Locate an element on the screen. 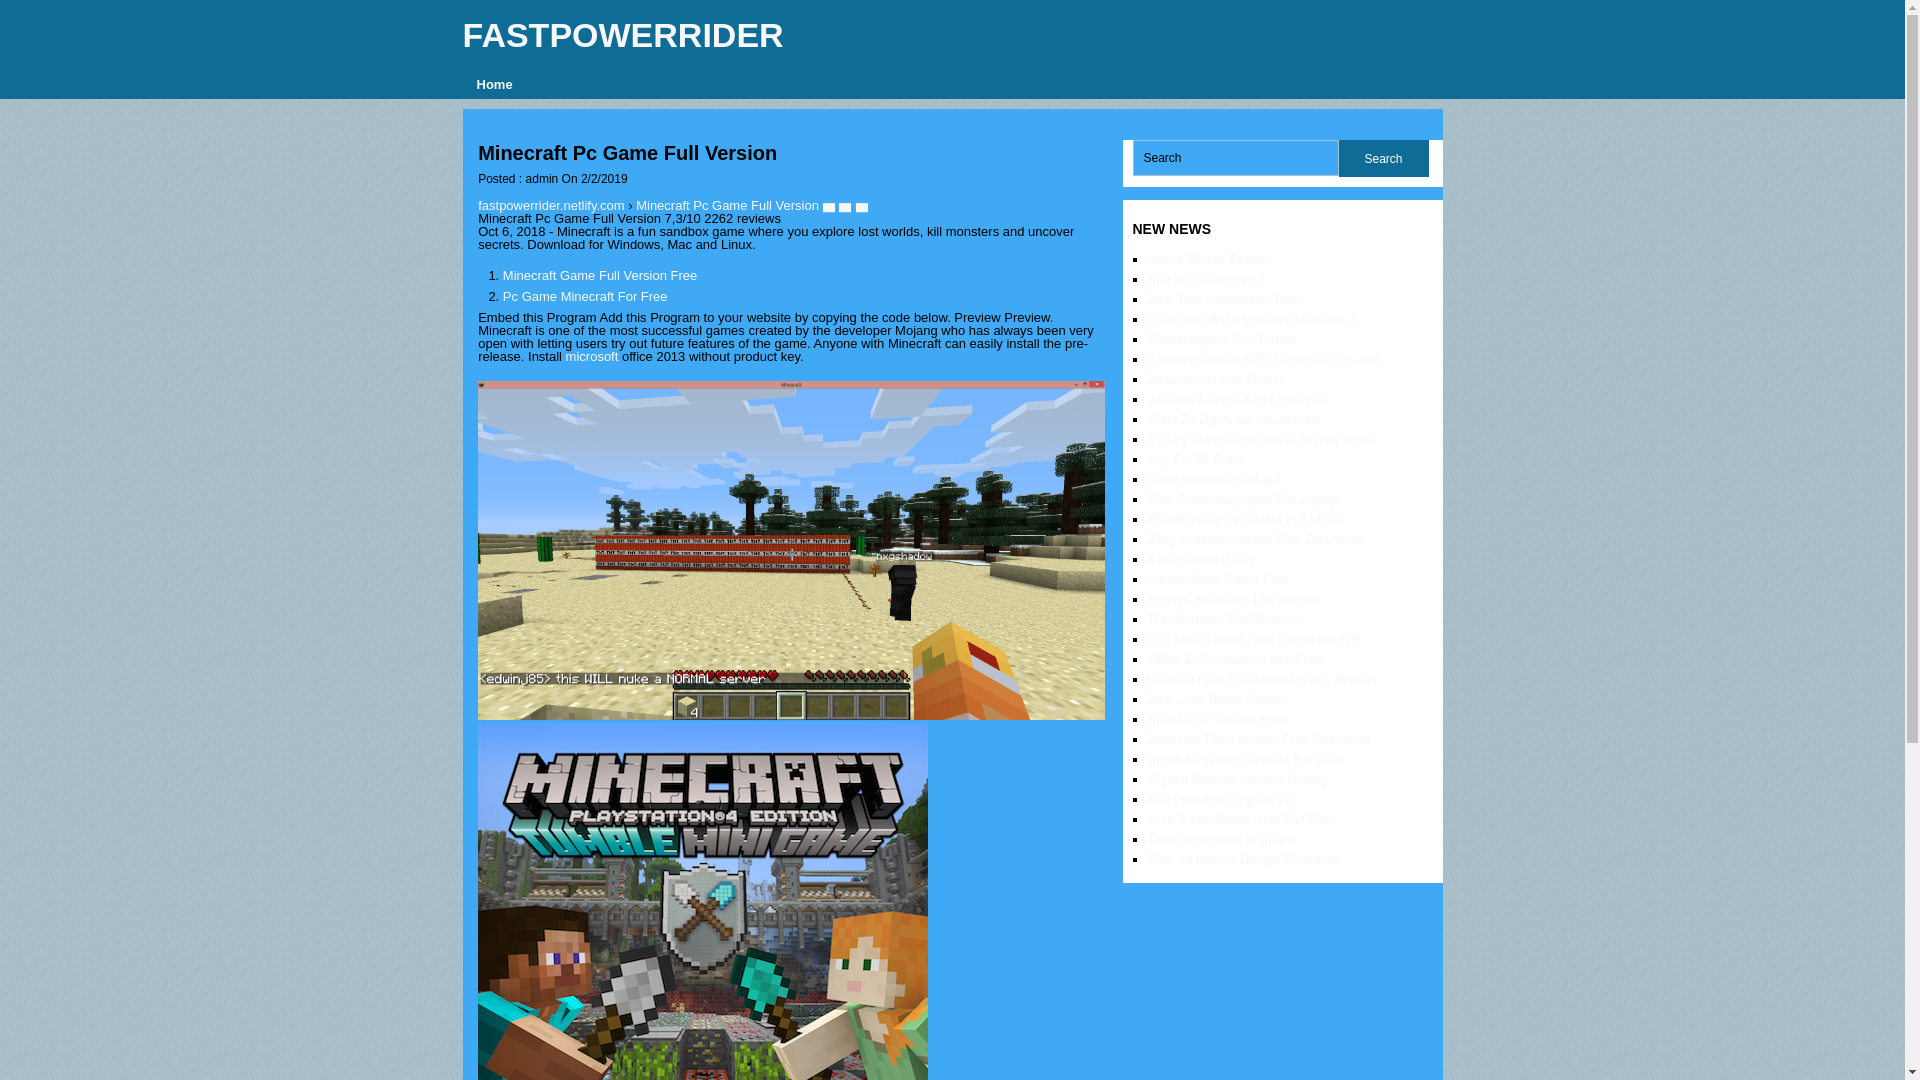  microsoft is located at coordinates (592, 356).